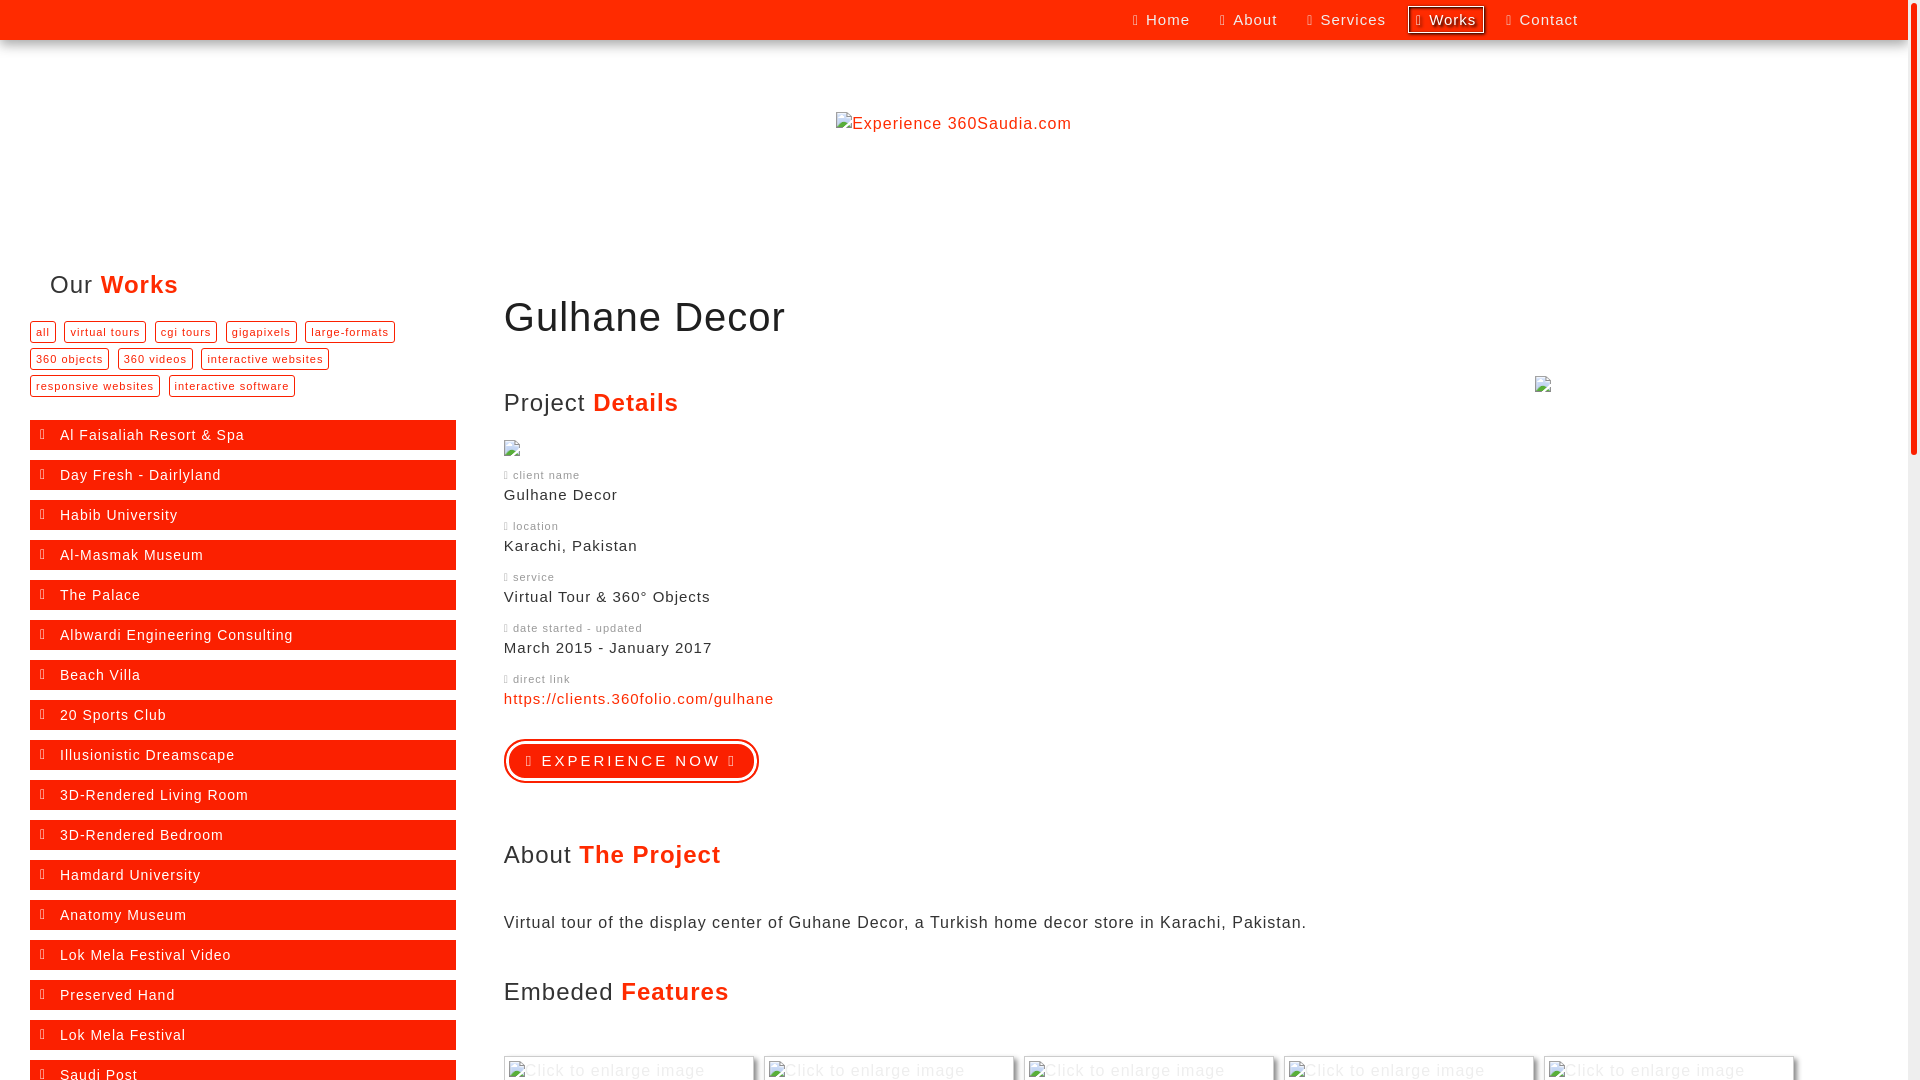 The height and width of the screenshot is (1080, 1920). I want to click on Al-Masmak Museum, so click(243, 555).